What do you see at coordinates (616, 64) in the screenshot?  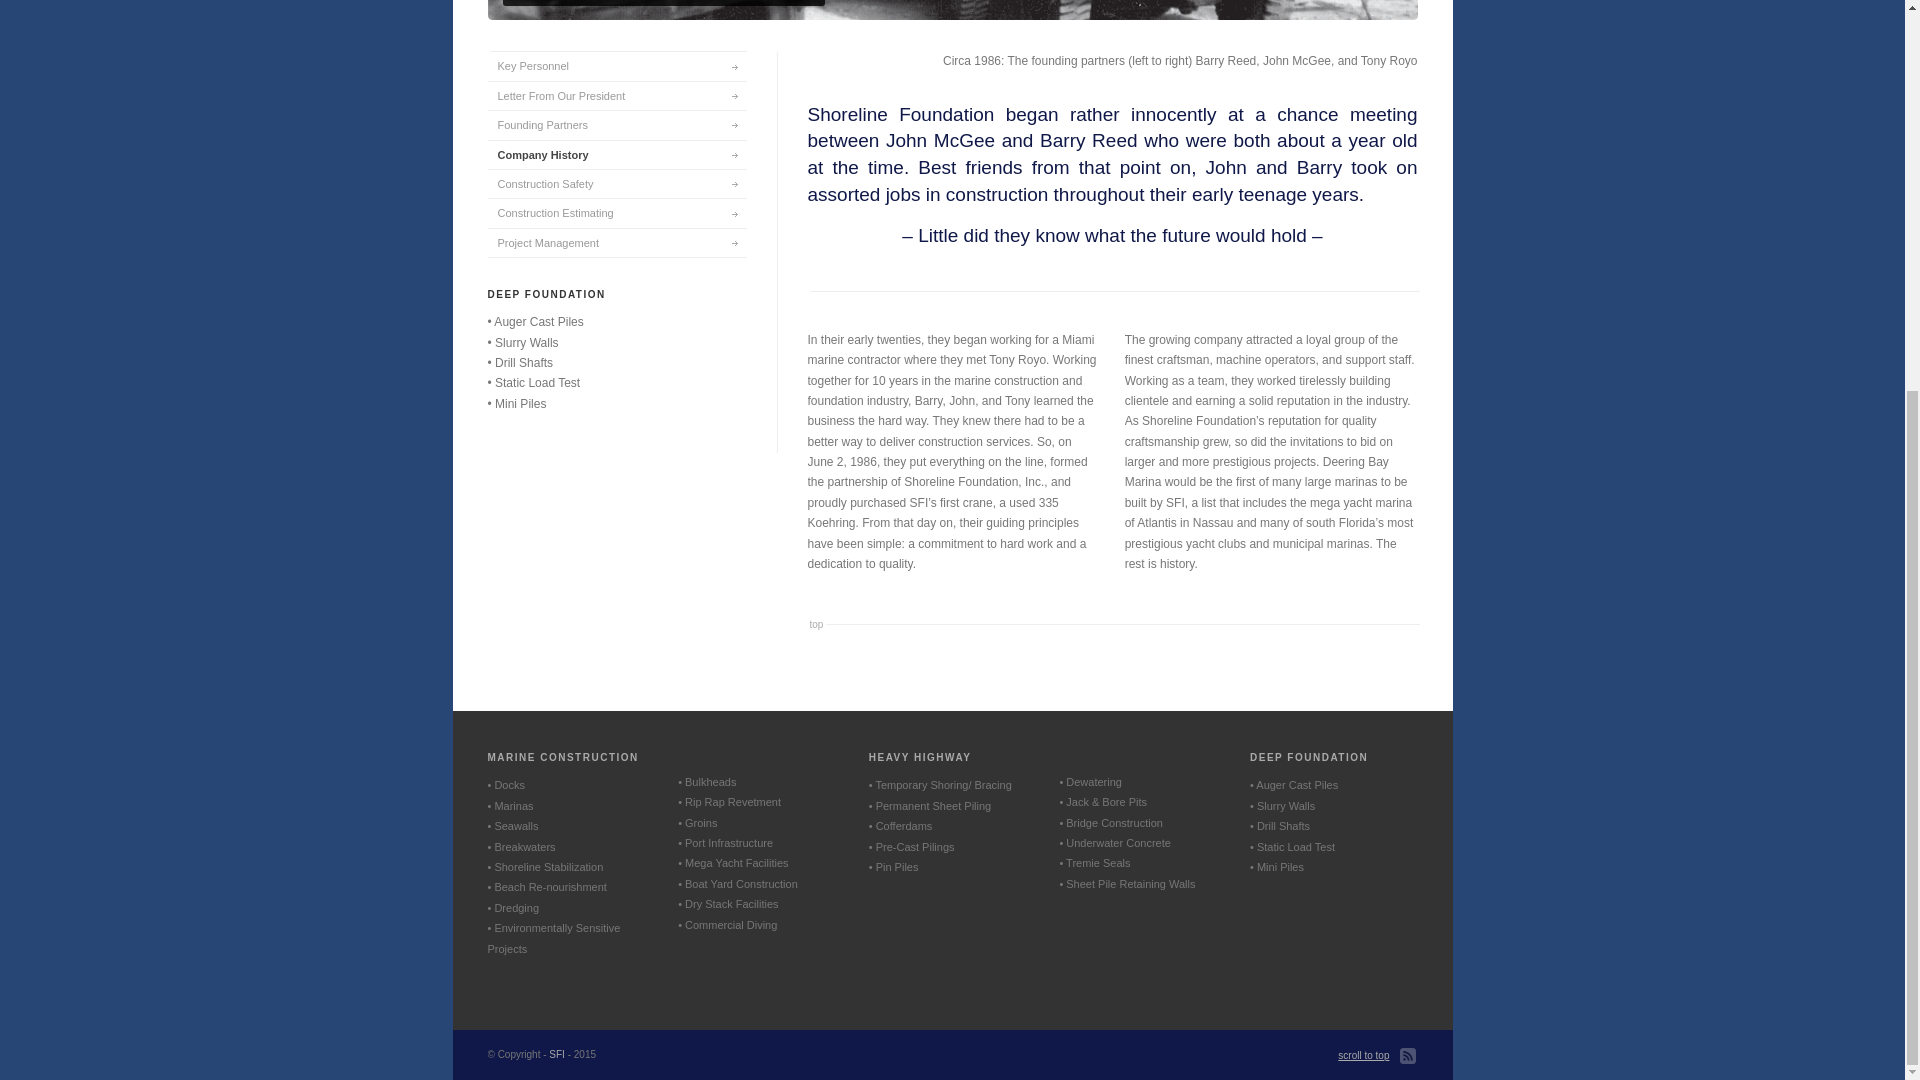 I see `Key Personnel` at bounding box center [616, 64].